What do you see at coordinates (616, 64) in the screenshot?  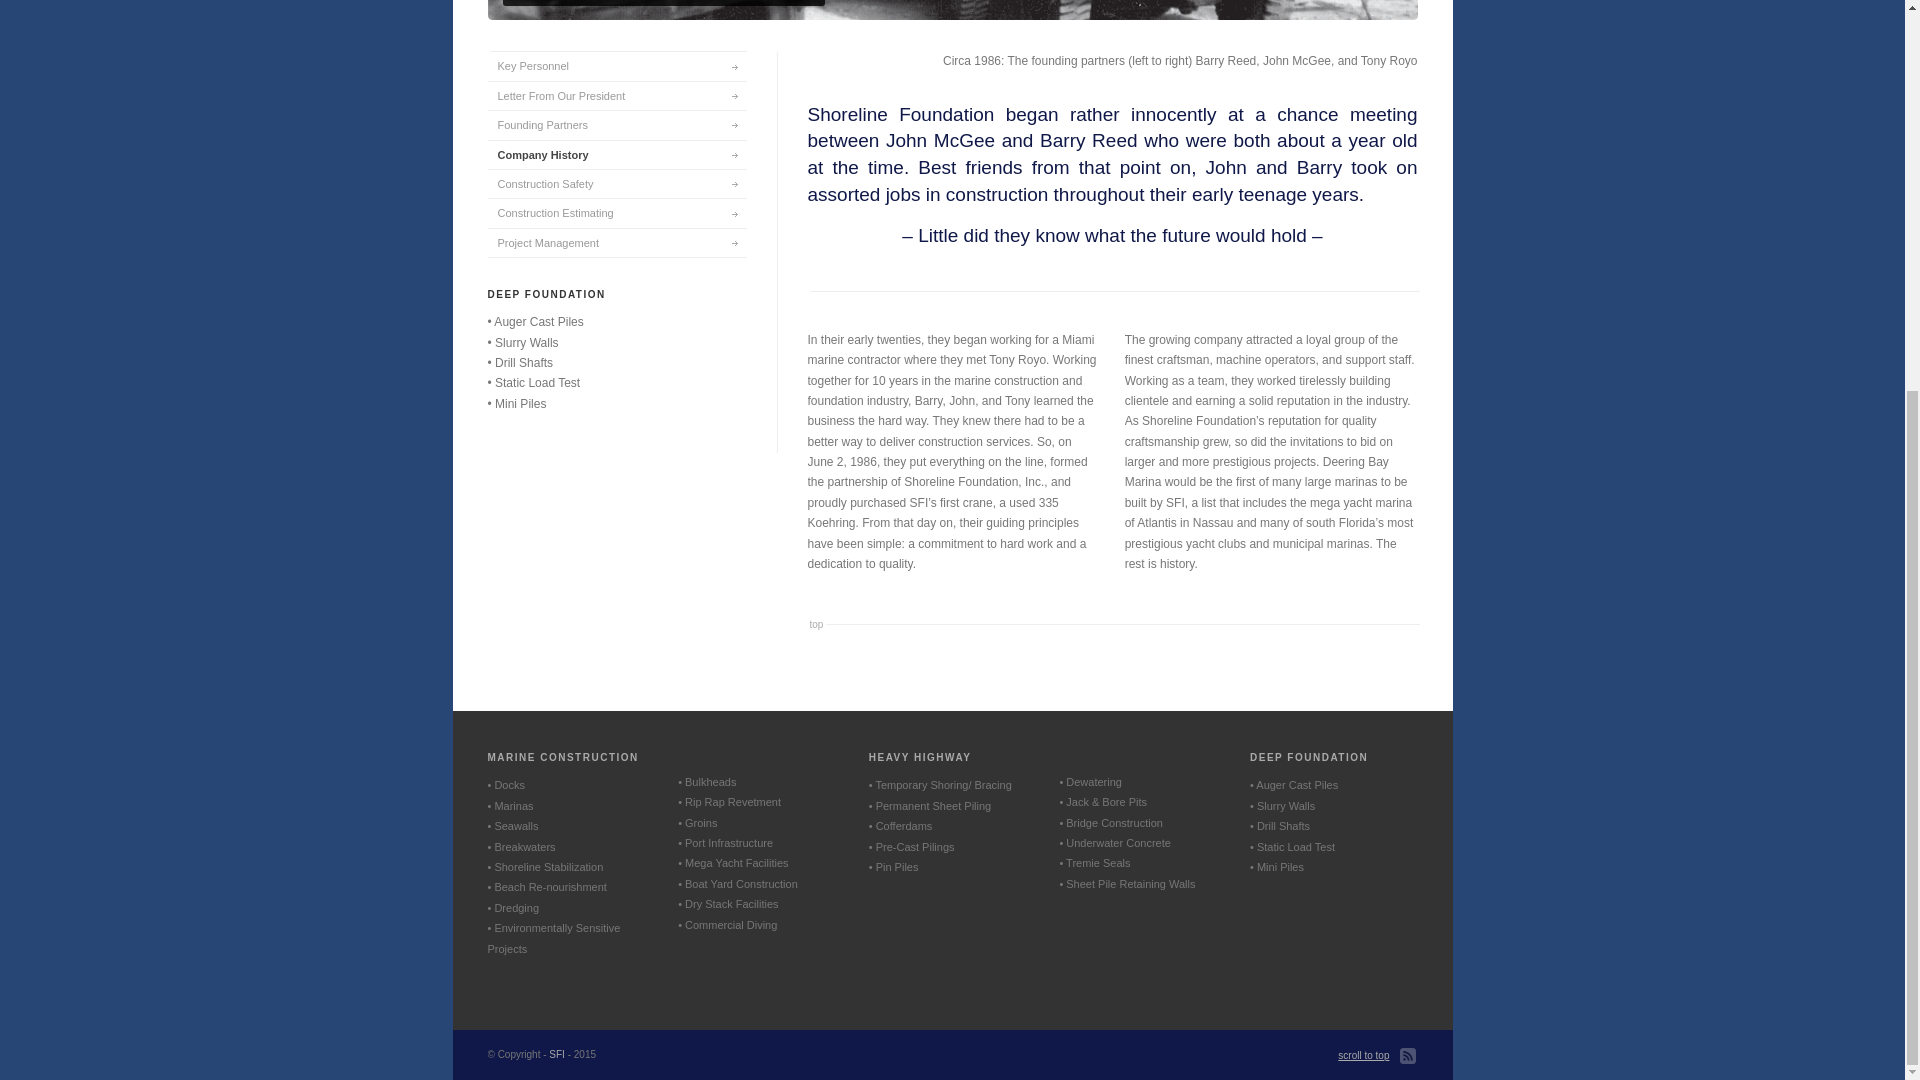 I see `Key Personnel` at bounding box center [616, 64].